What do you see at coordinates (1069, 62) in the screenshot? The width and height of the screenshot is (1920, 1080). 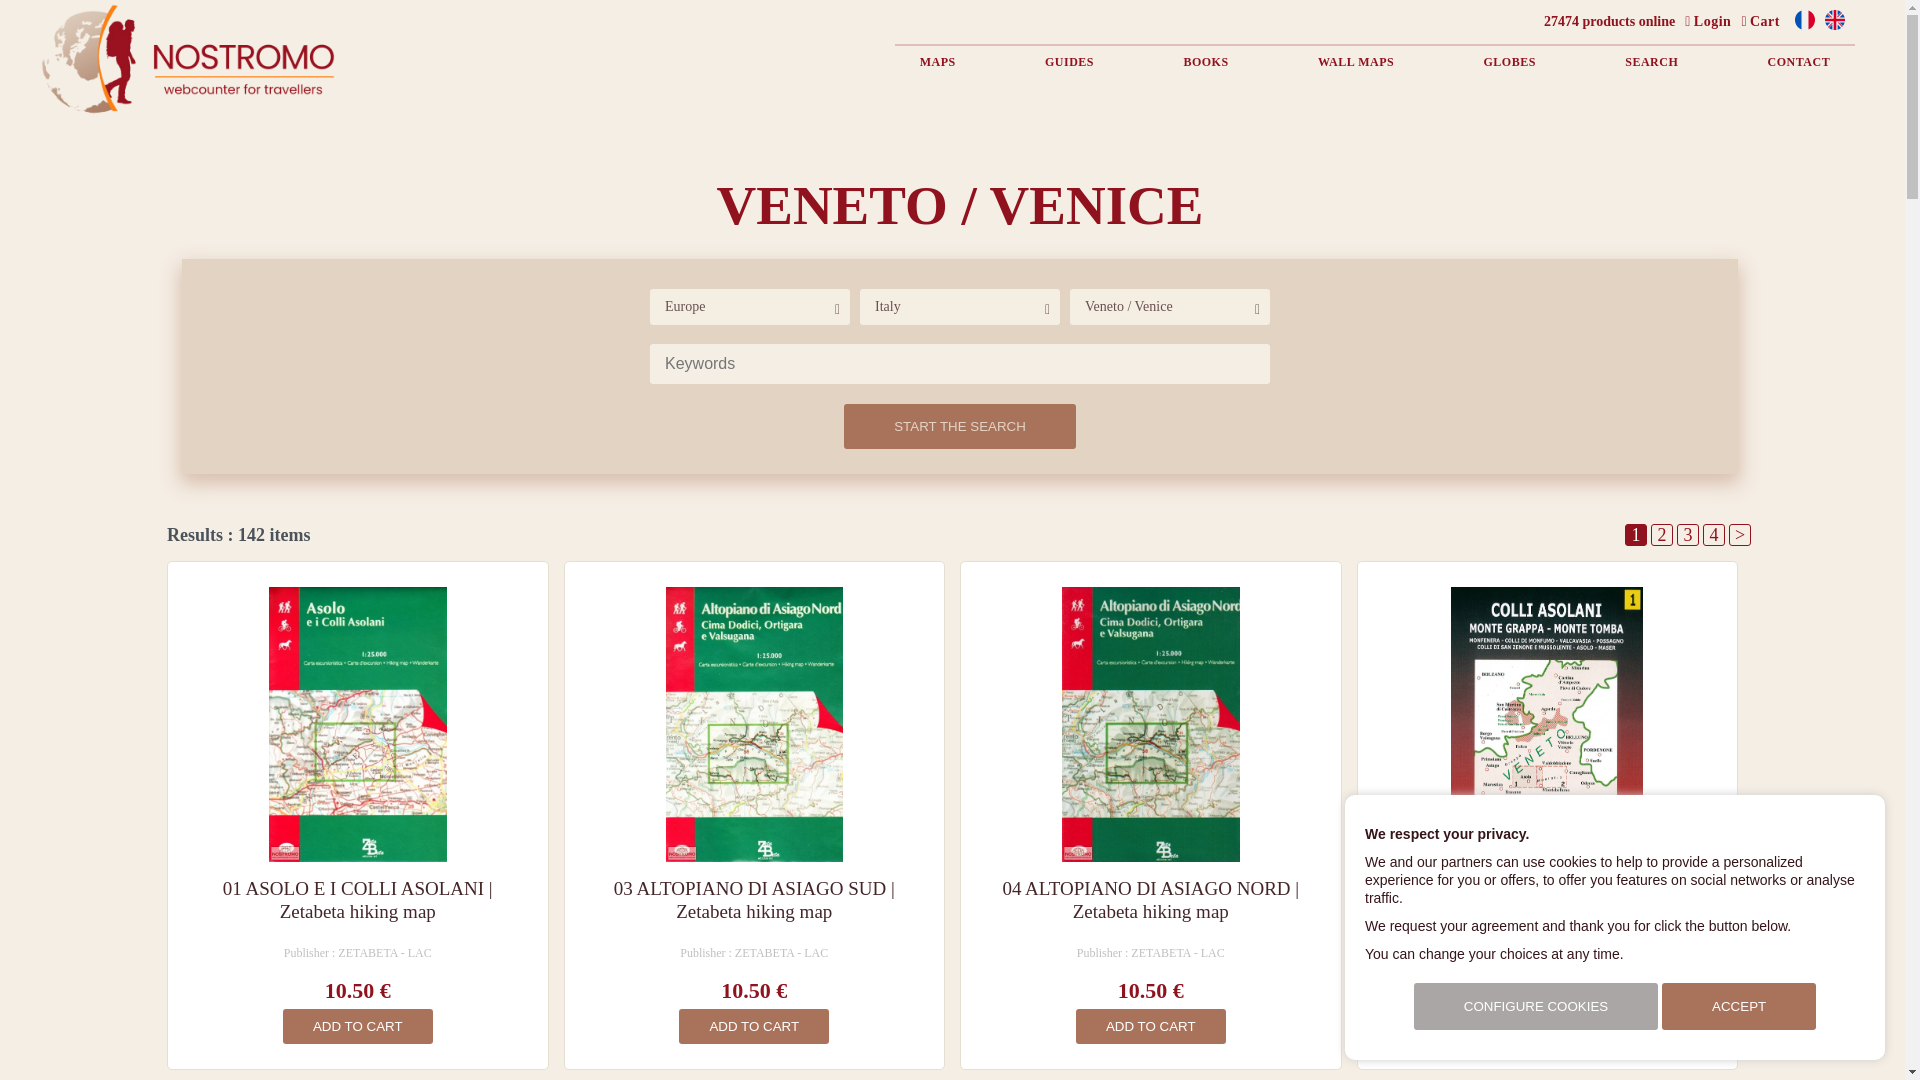 I see `GUIDES` at bounding box center [1069, 62].